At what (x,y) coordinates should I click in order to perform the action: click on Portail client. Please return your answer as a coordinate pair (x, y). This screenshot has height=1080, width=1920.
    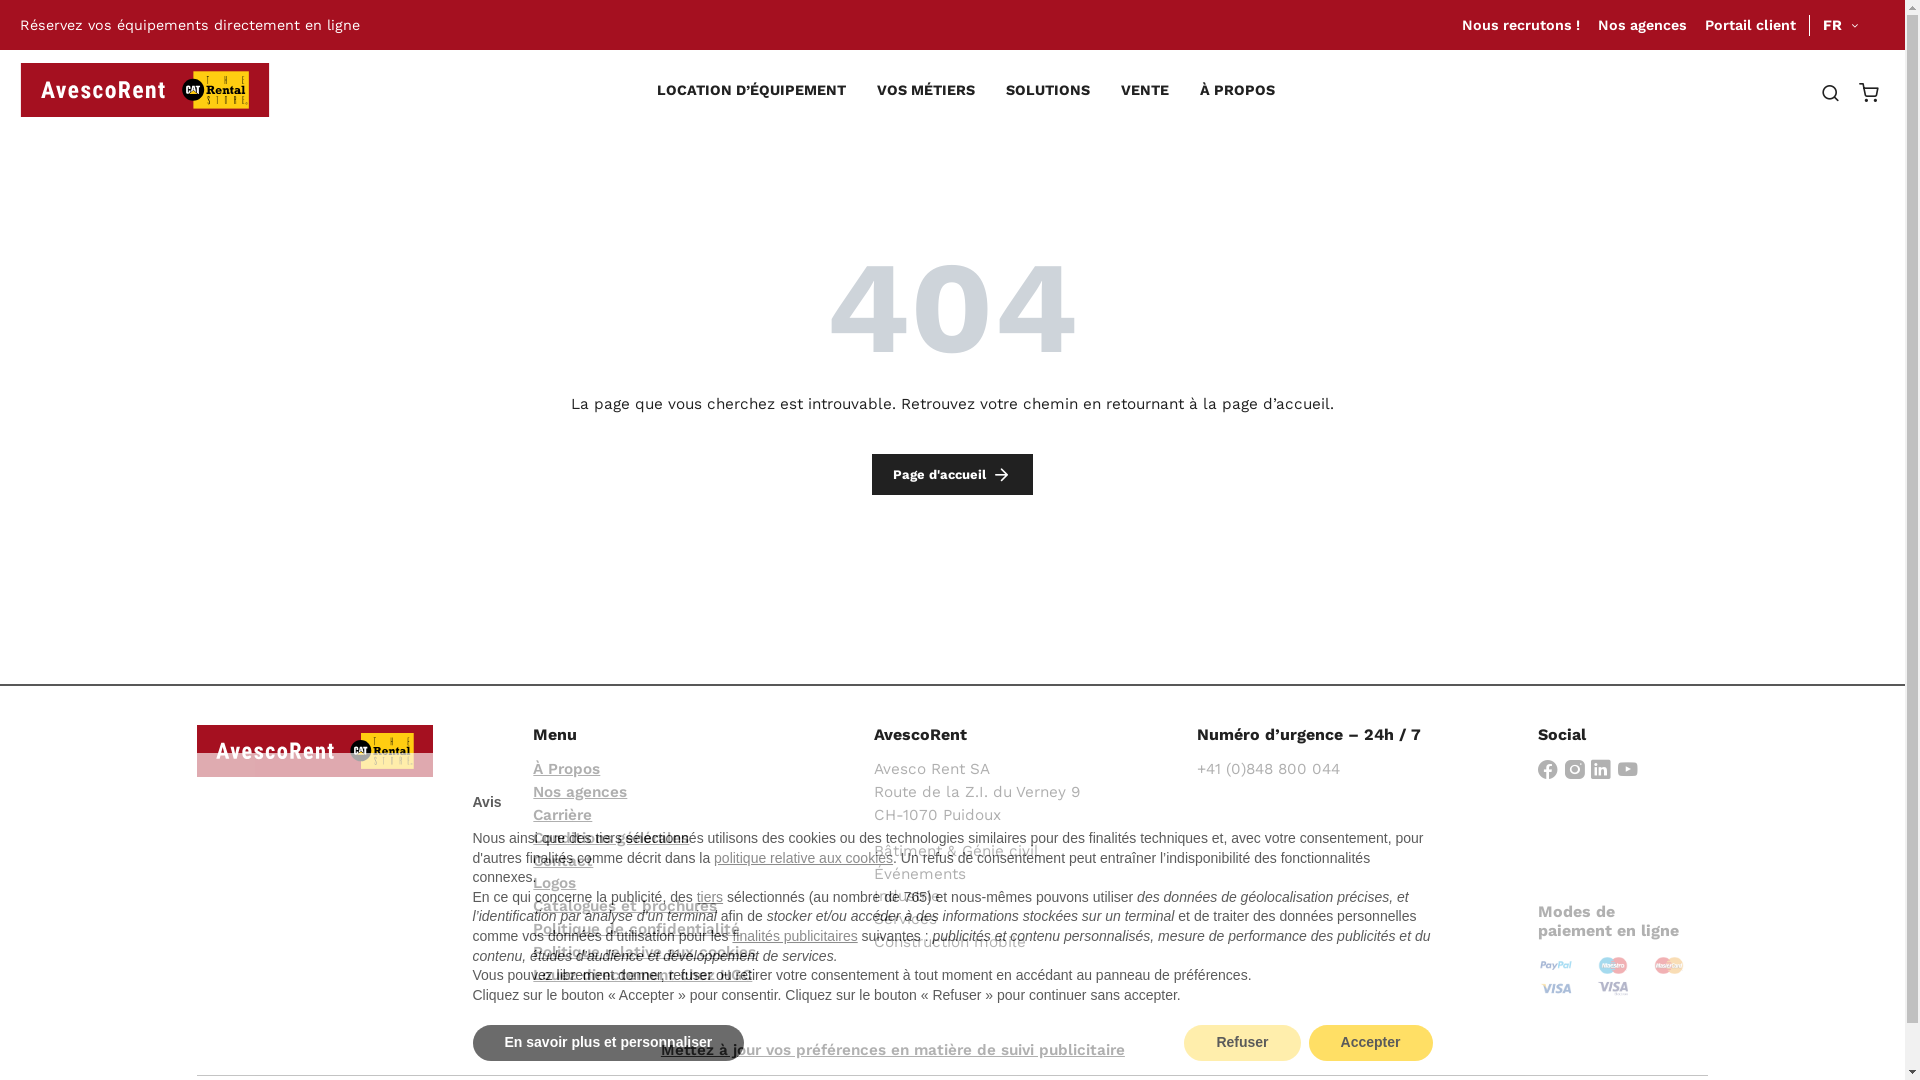
    Looking at the image, I should click on (1750, 25).